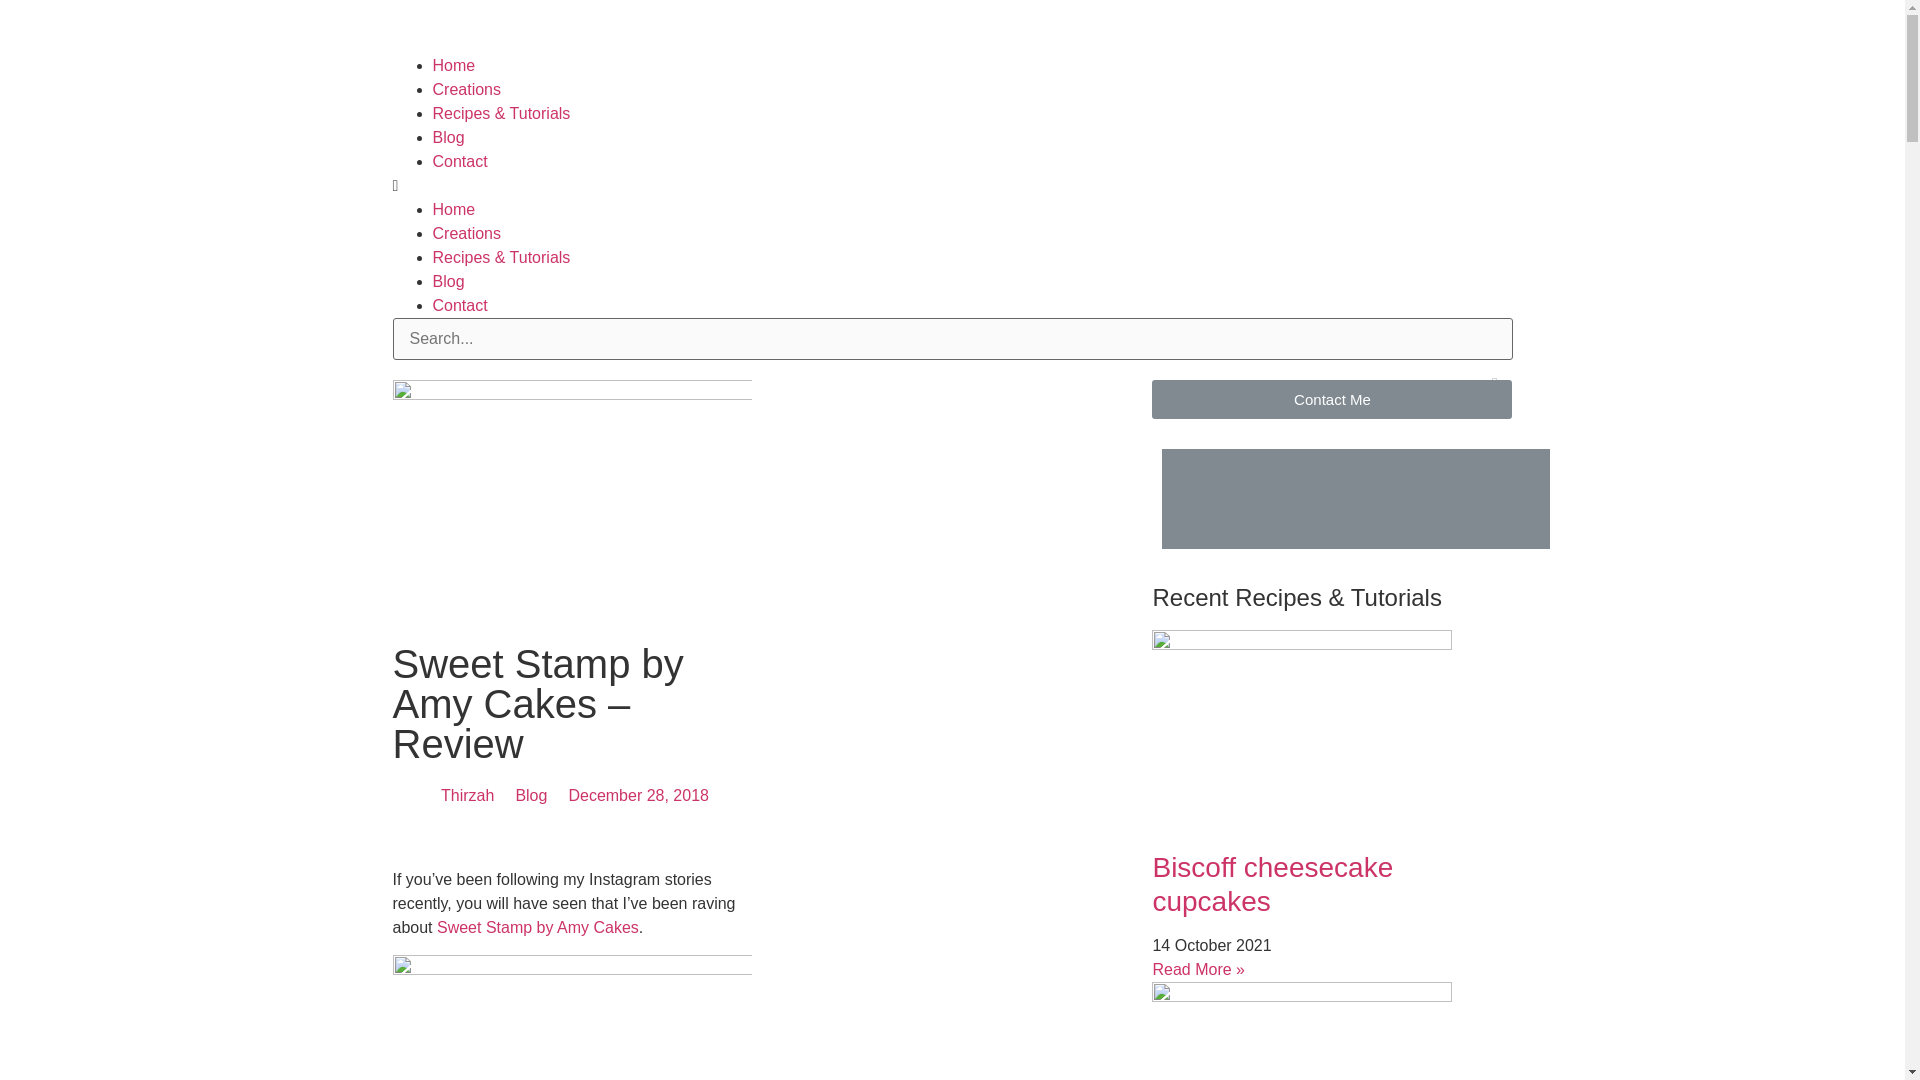 The image size is (1920, 1080). What do you see at coordinates (635, 796) in the screenshot?
I see `December 28, 2018` at bounding box center [635, 796].